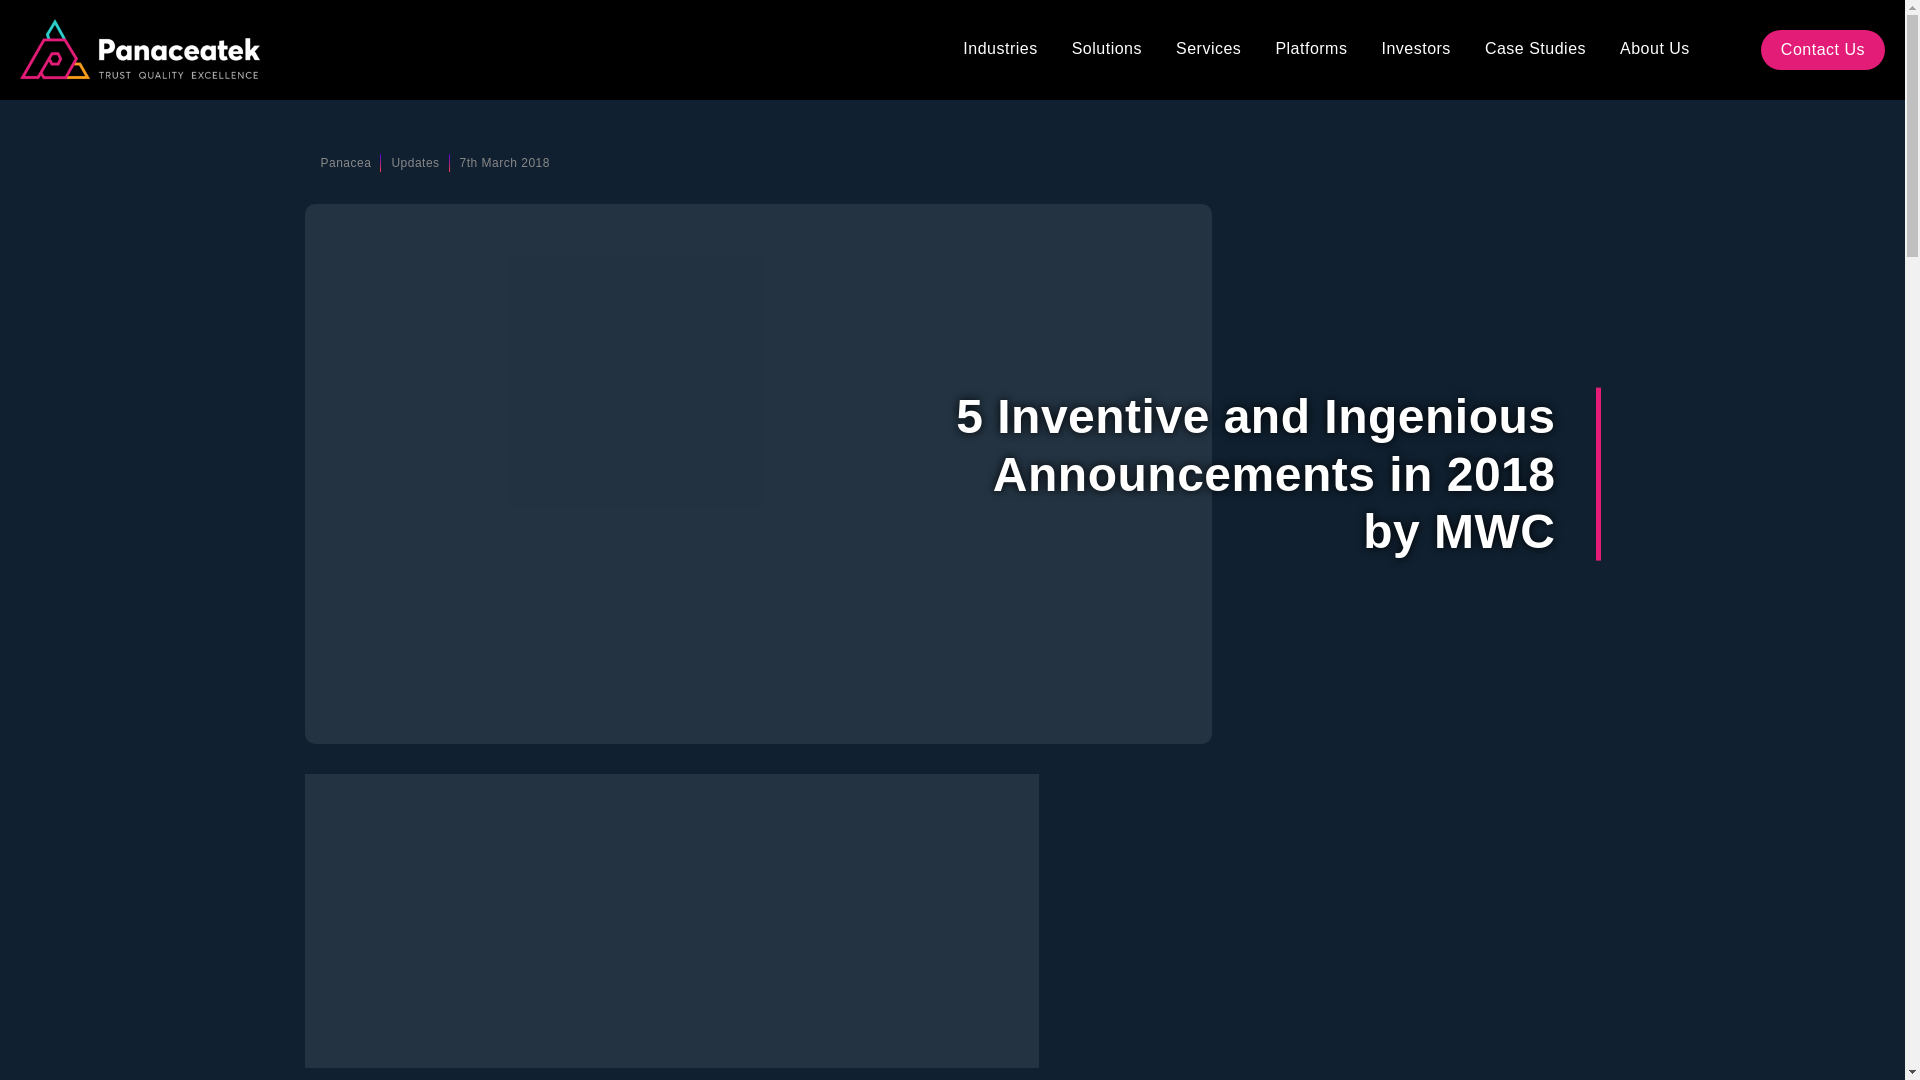  Describe the element at coordinates (139, 48) in the screenshot. I see `Panaceatek` at that location.